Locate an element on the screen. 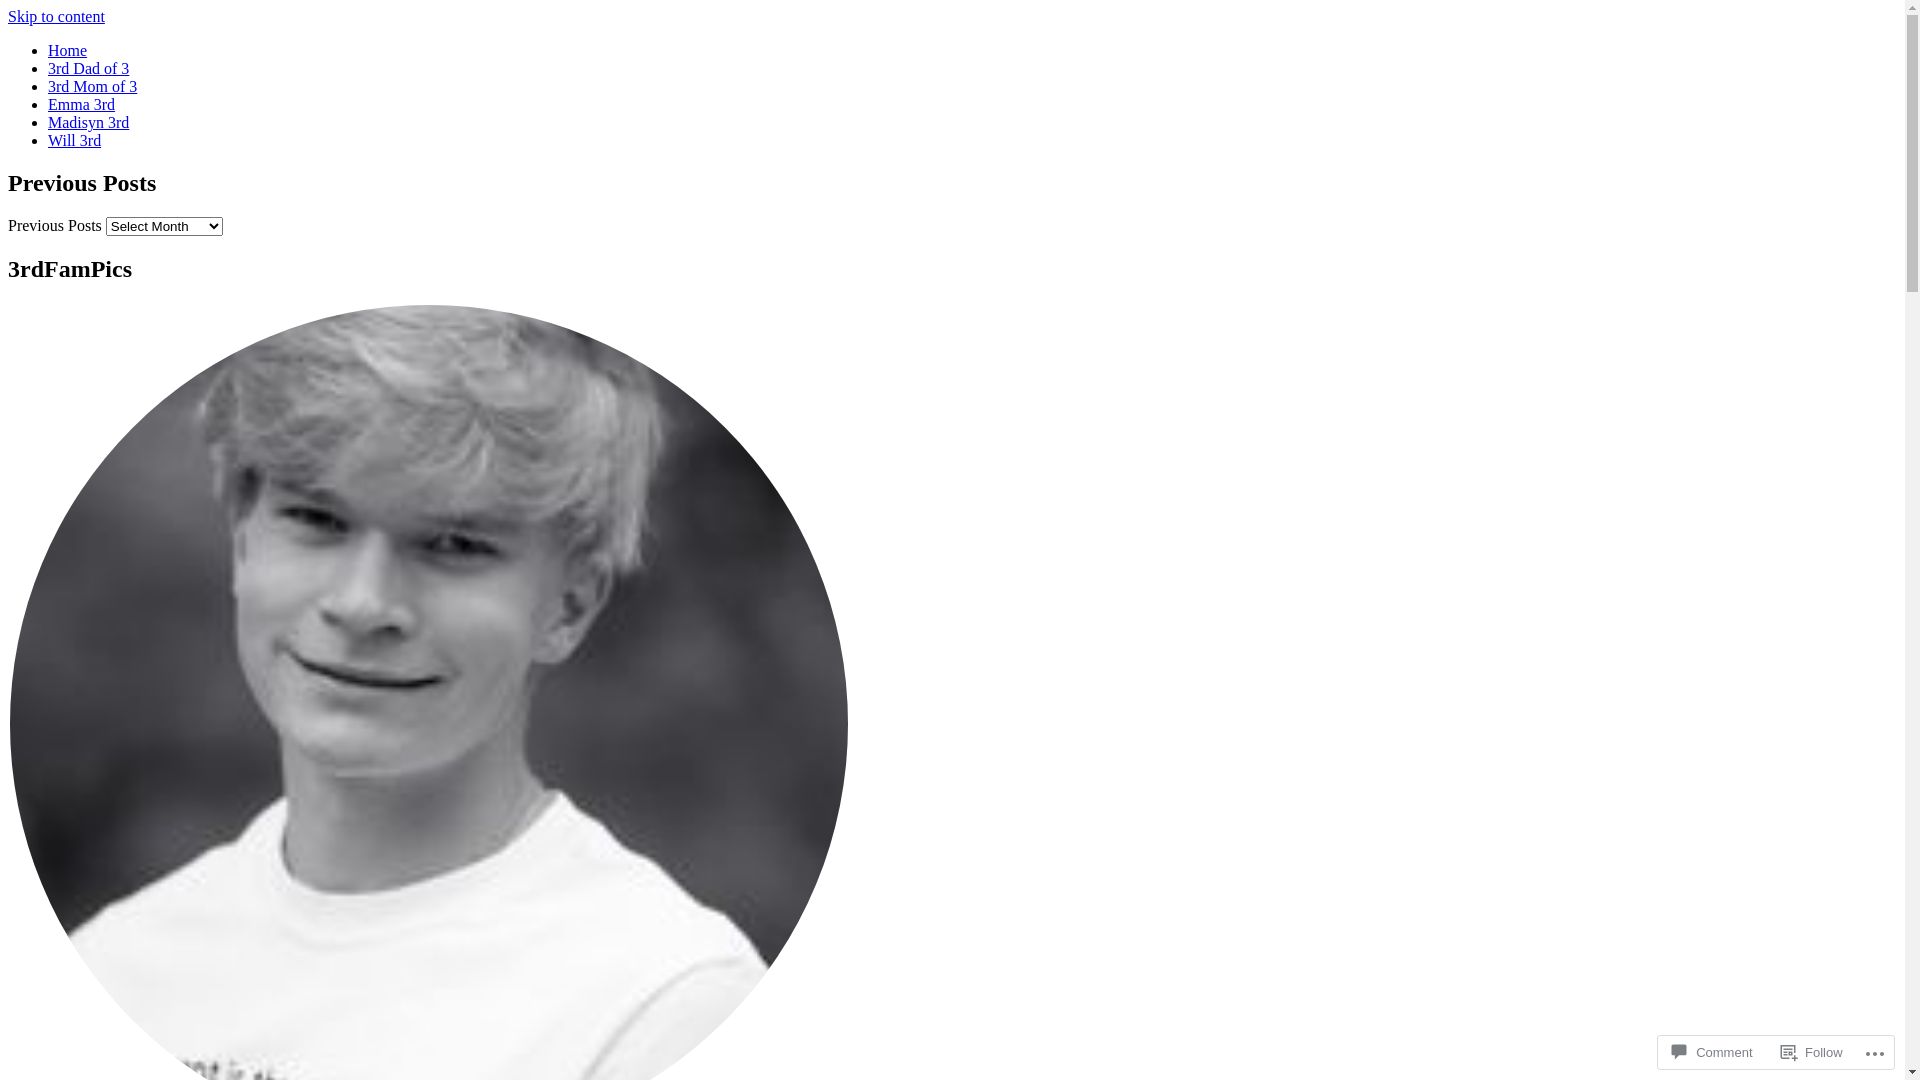 This screenshot has height=1080, width=1920. Emma 3rd is located at coordinates (82, 104).